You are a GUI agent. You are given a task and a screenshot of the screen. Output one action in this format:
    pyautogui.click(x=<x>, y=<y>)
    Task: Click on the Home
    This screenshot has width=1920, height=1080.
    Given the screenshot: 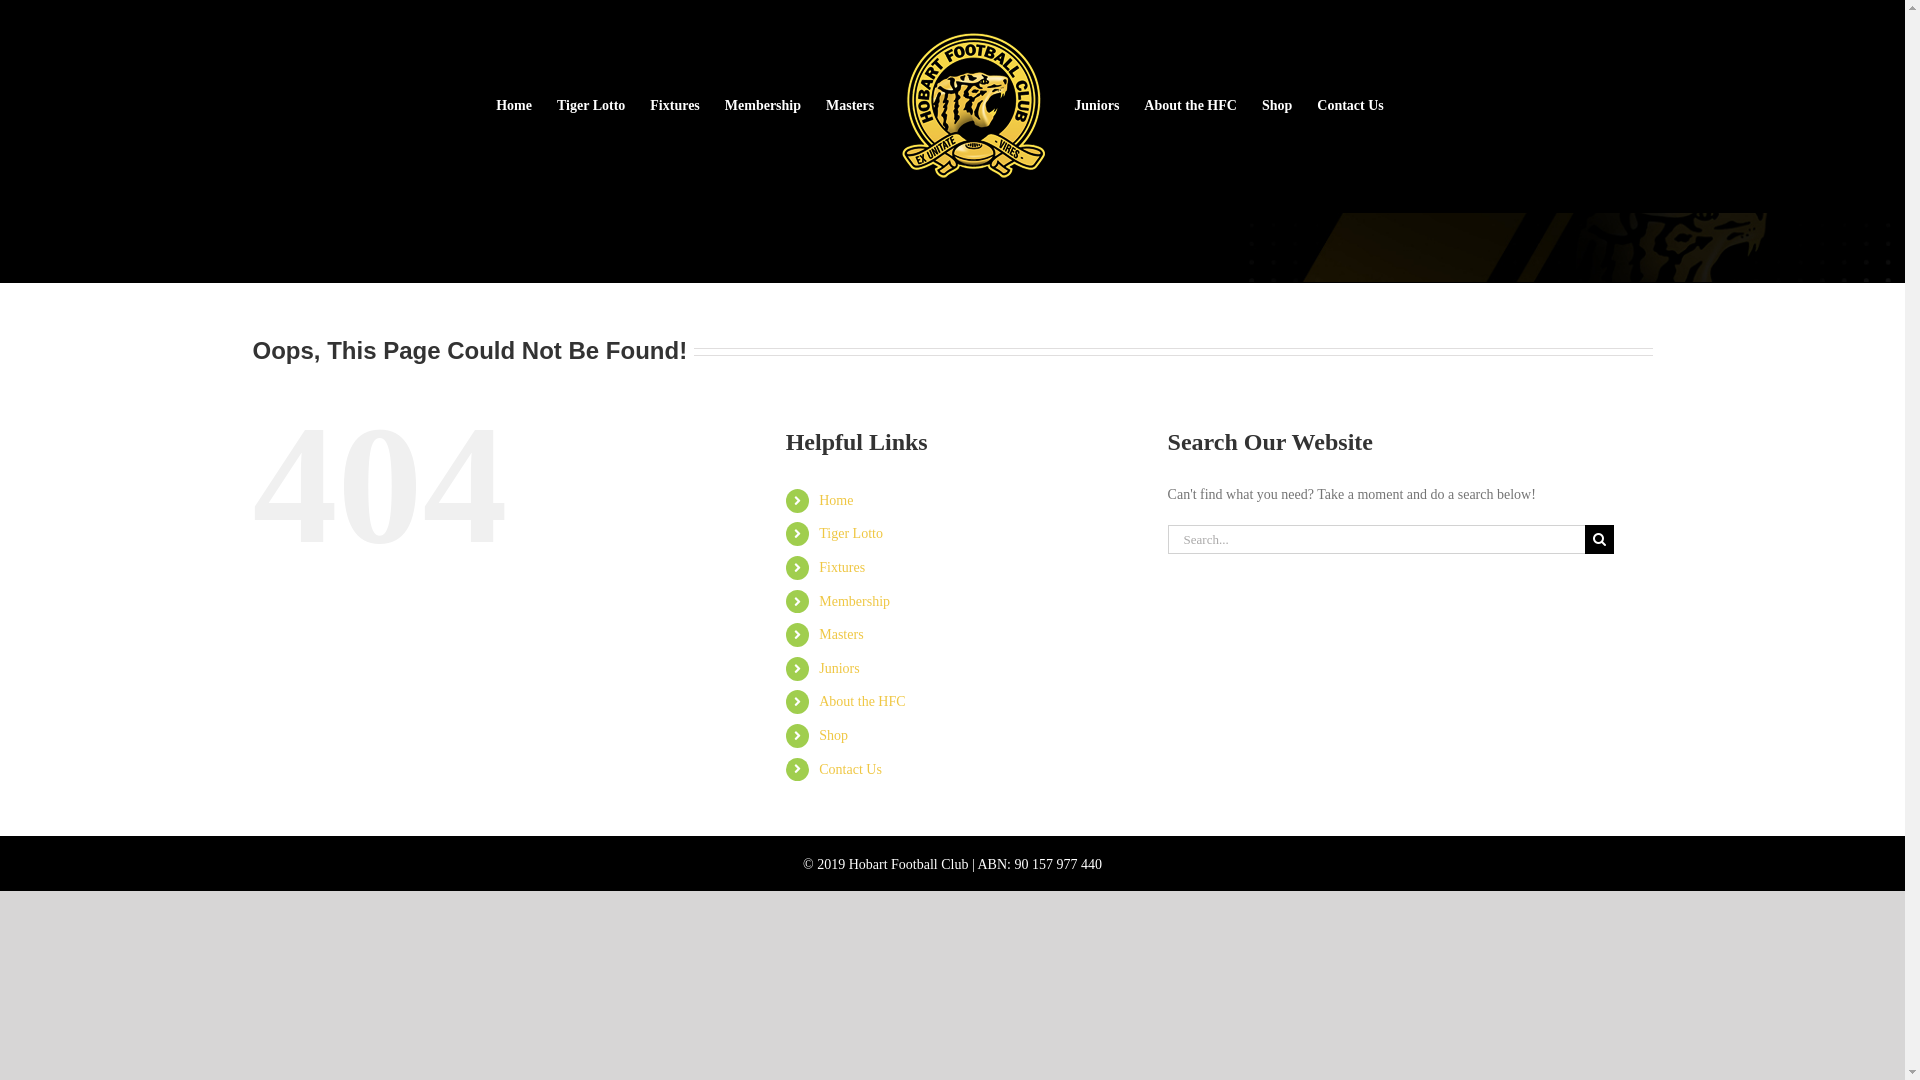 What is the action you would take?
    pyautogui.click(x=514, y=106)
    